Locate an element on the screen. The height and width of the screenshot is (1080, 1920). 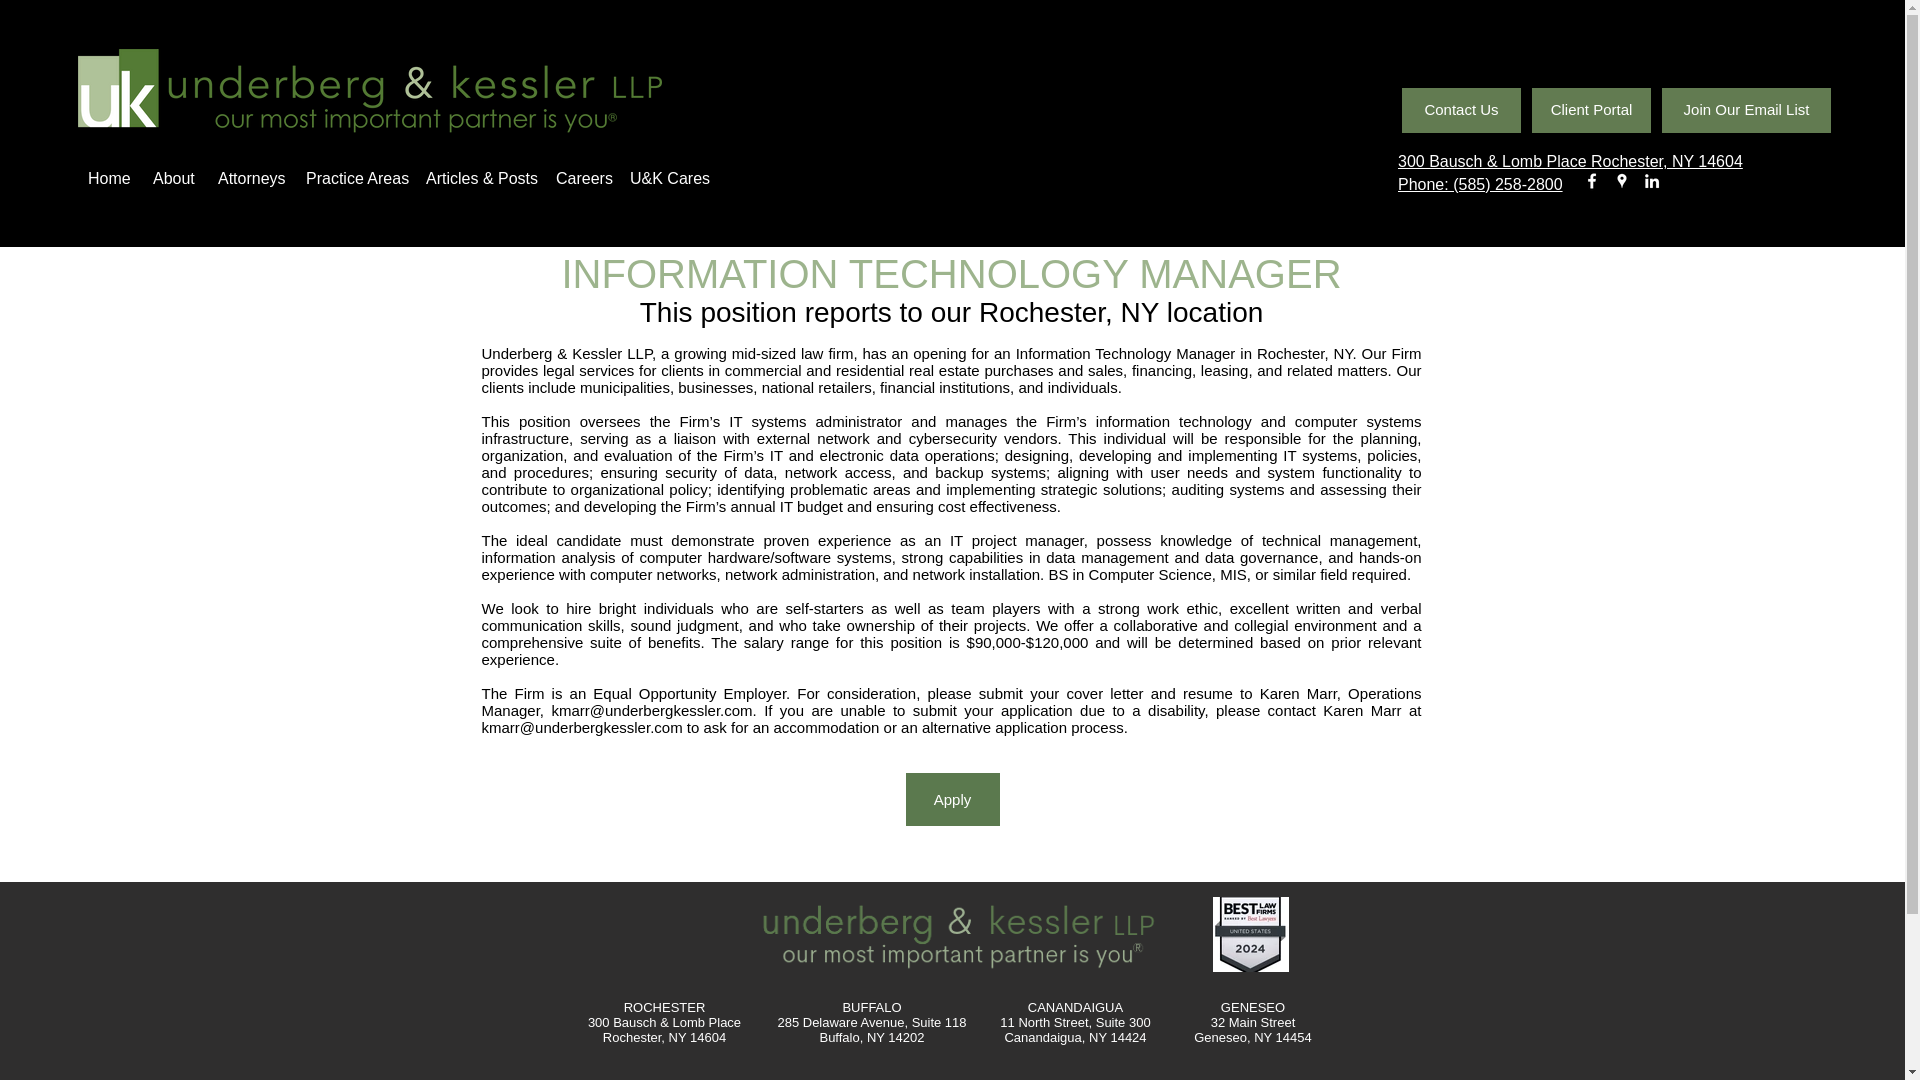
Client Portal is located at coordinates (1592, 110).